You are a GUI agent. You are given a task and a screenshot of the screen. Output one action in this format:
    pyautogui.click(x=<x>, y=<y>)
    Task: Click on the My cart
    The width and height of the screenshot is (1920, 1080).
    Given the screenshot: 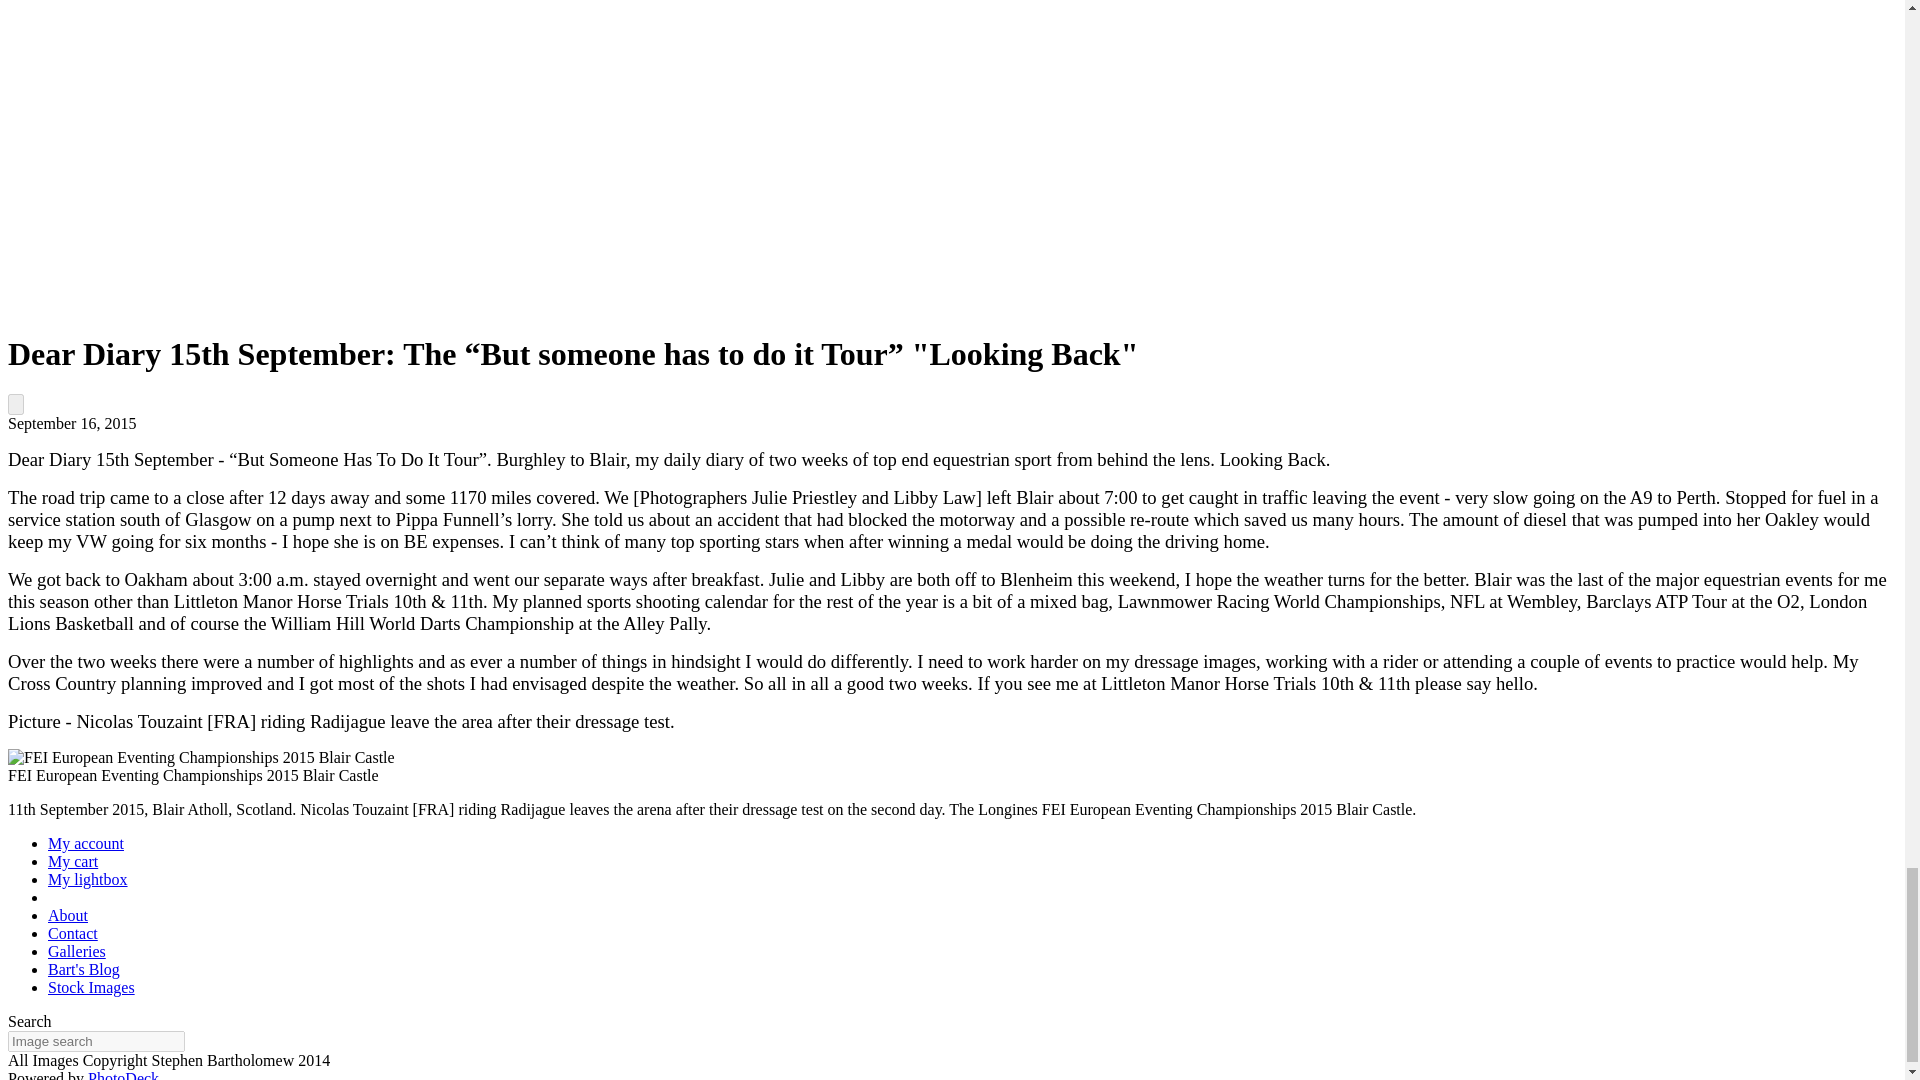 What is the action you would take?
    pyautogui.click(x=72, y=862)
    